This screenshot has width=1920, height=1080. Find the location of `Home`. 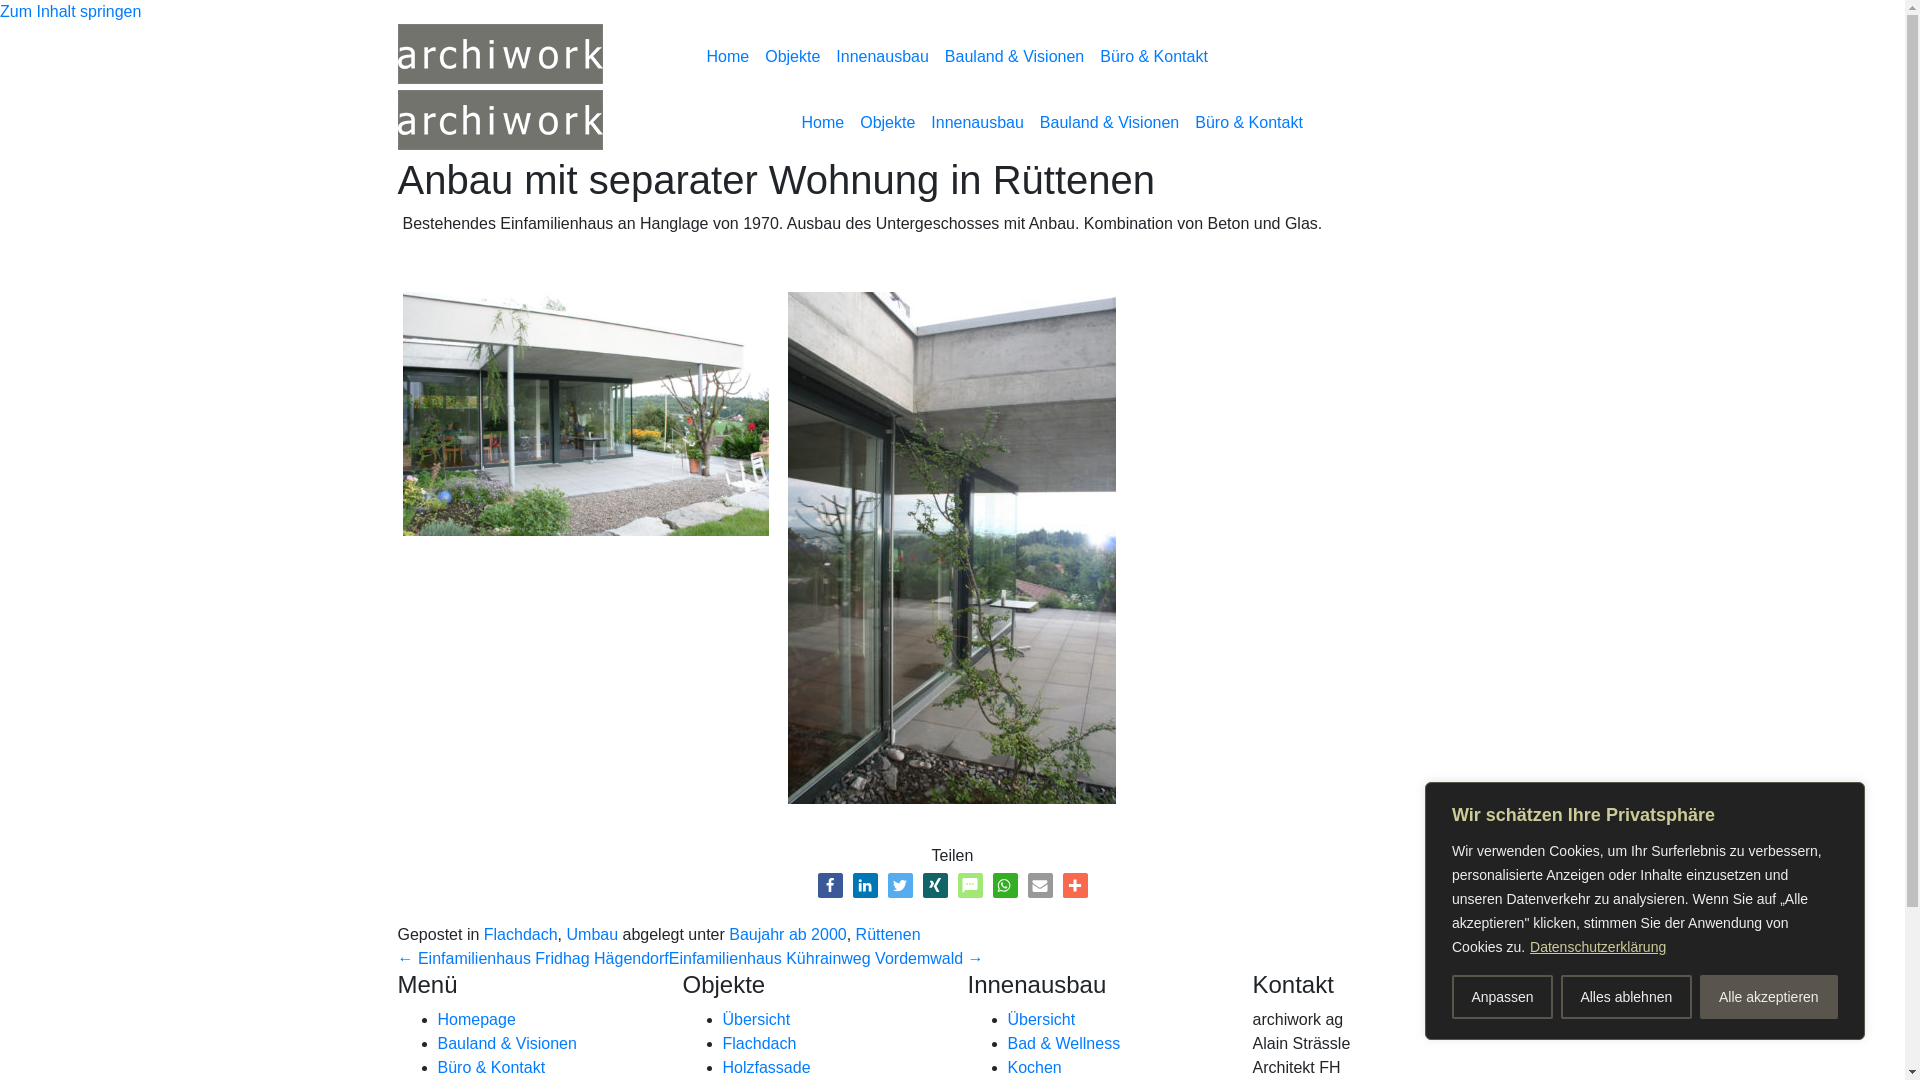

Home is located at coordinates (824, 123).